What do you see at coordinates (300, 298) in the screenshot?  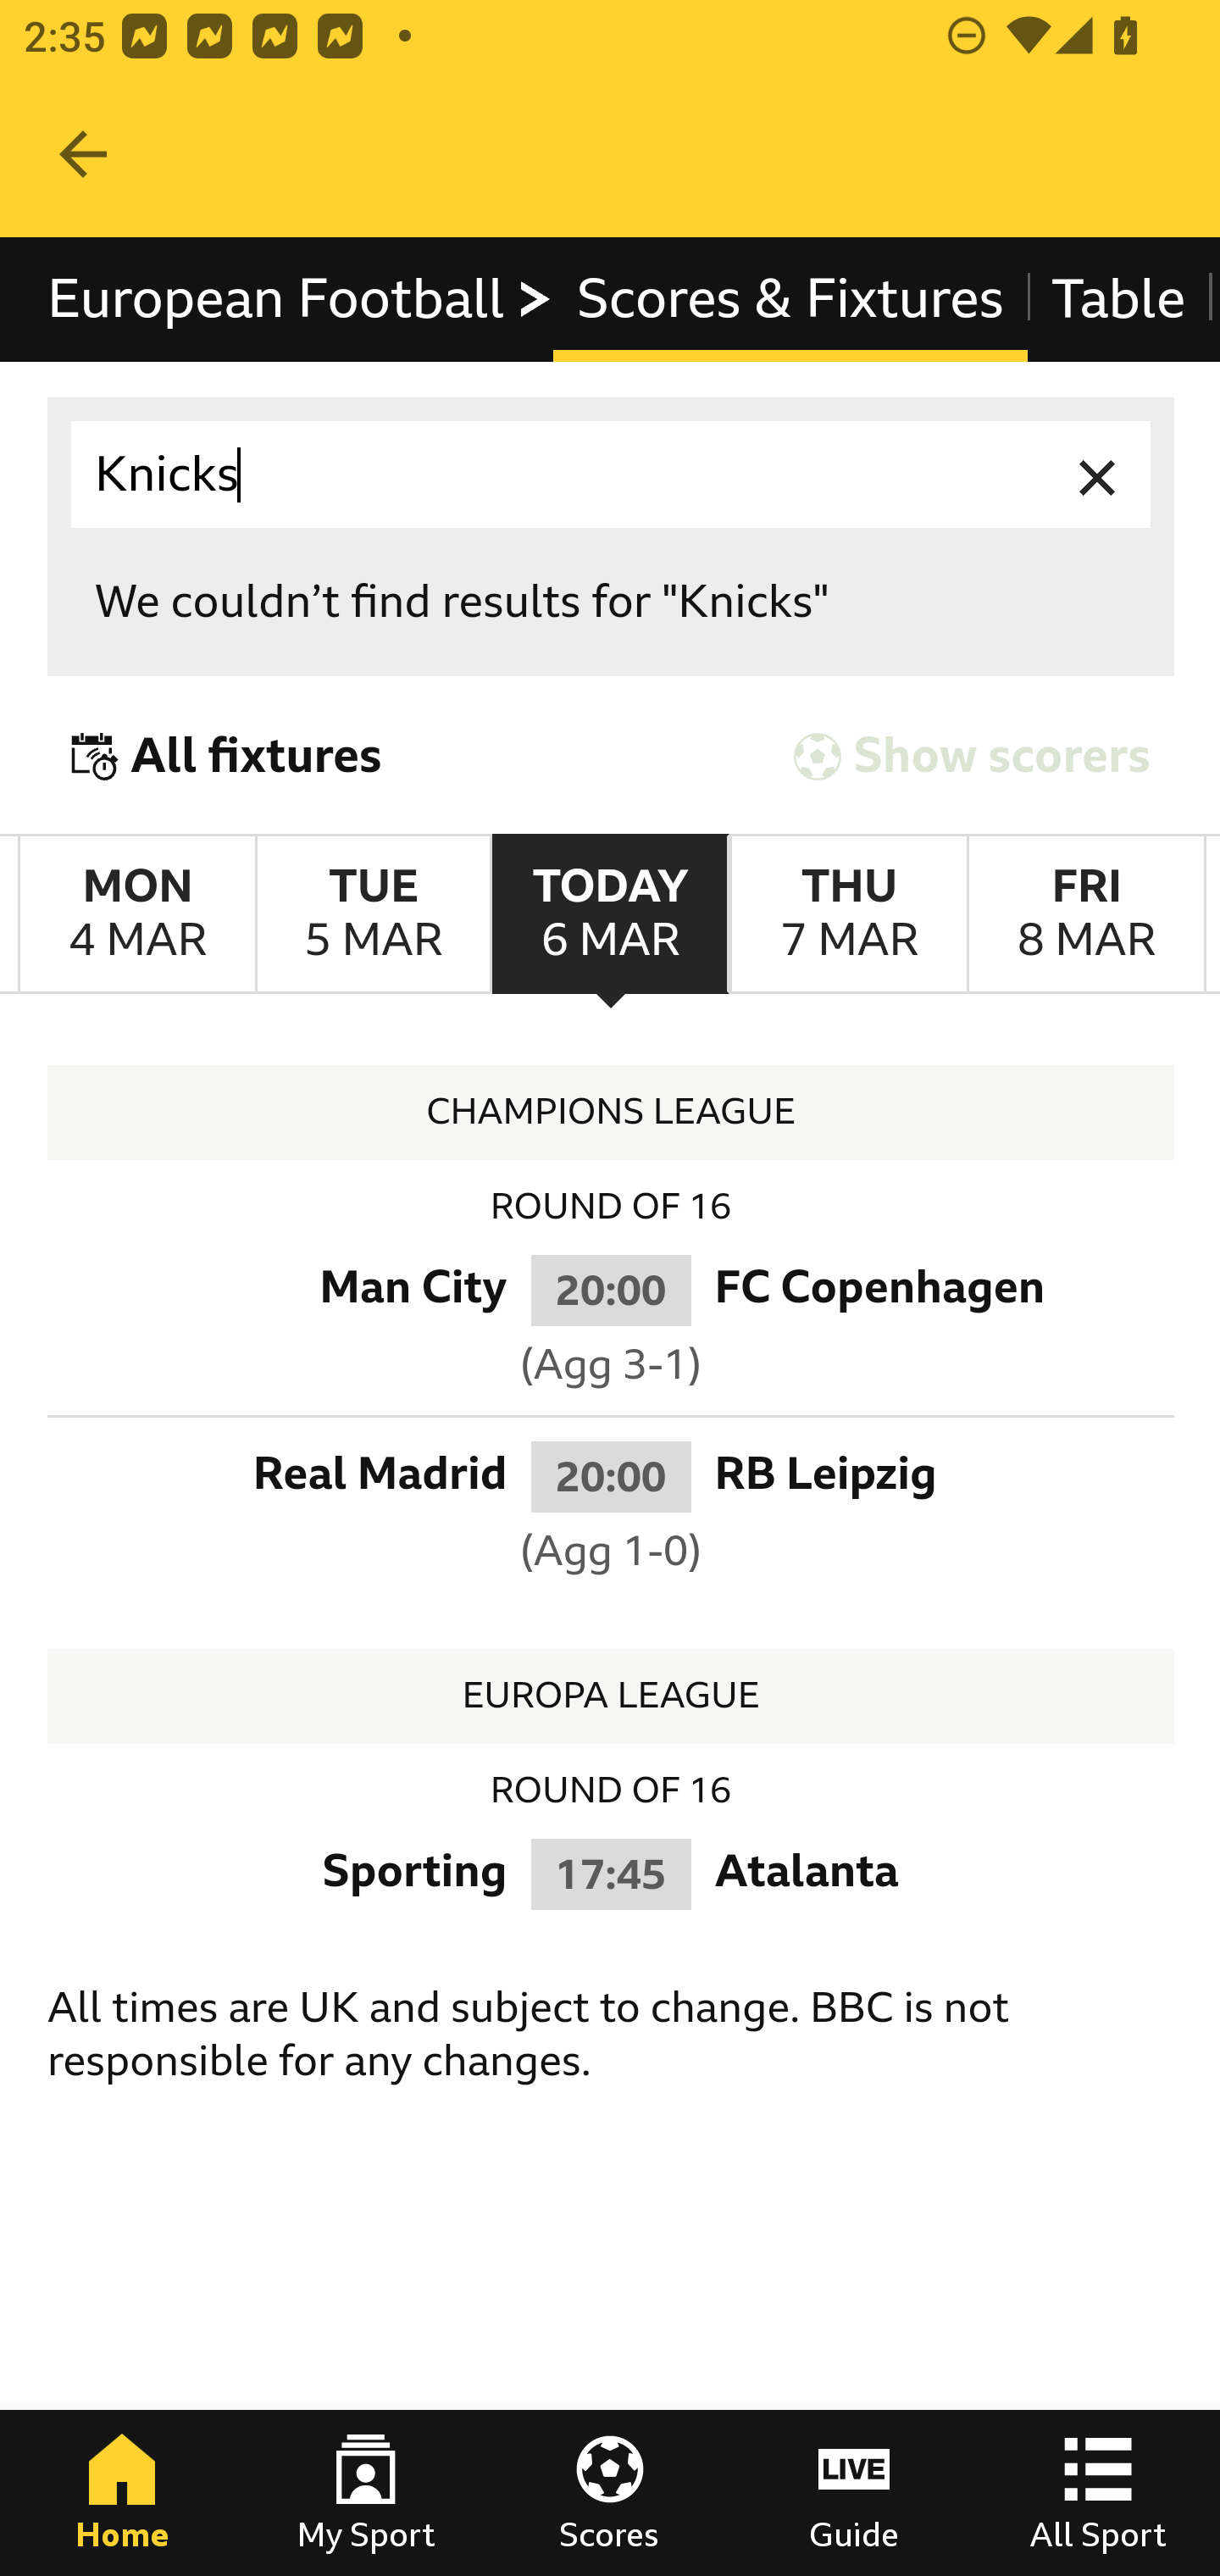 I see `European Football ` at bounding box center [300, 298].